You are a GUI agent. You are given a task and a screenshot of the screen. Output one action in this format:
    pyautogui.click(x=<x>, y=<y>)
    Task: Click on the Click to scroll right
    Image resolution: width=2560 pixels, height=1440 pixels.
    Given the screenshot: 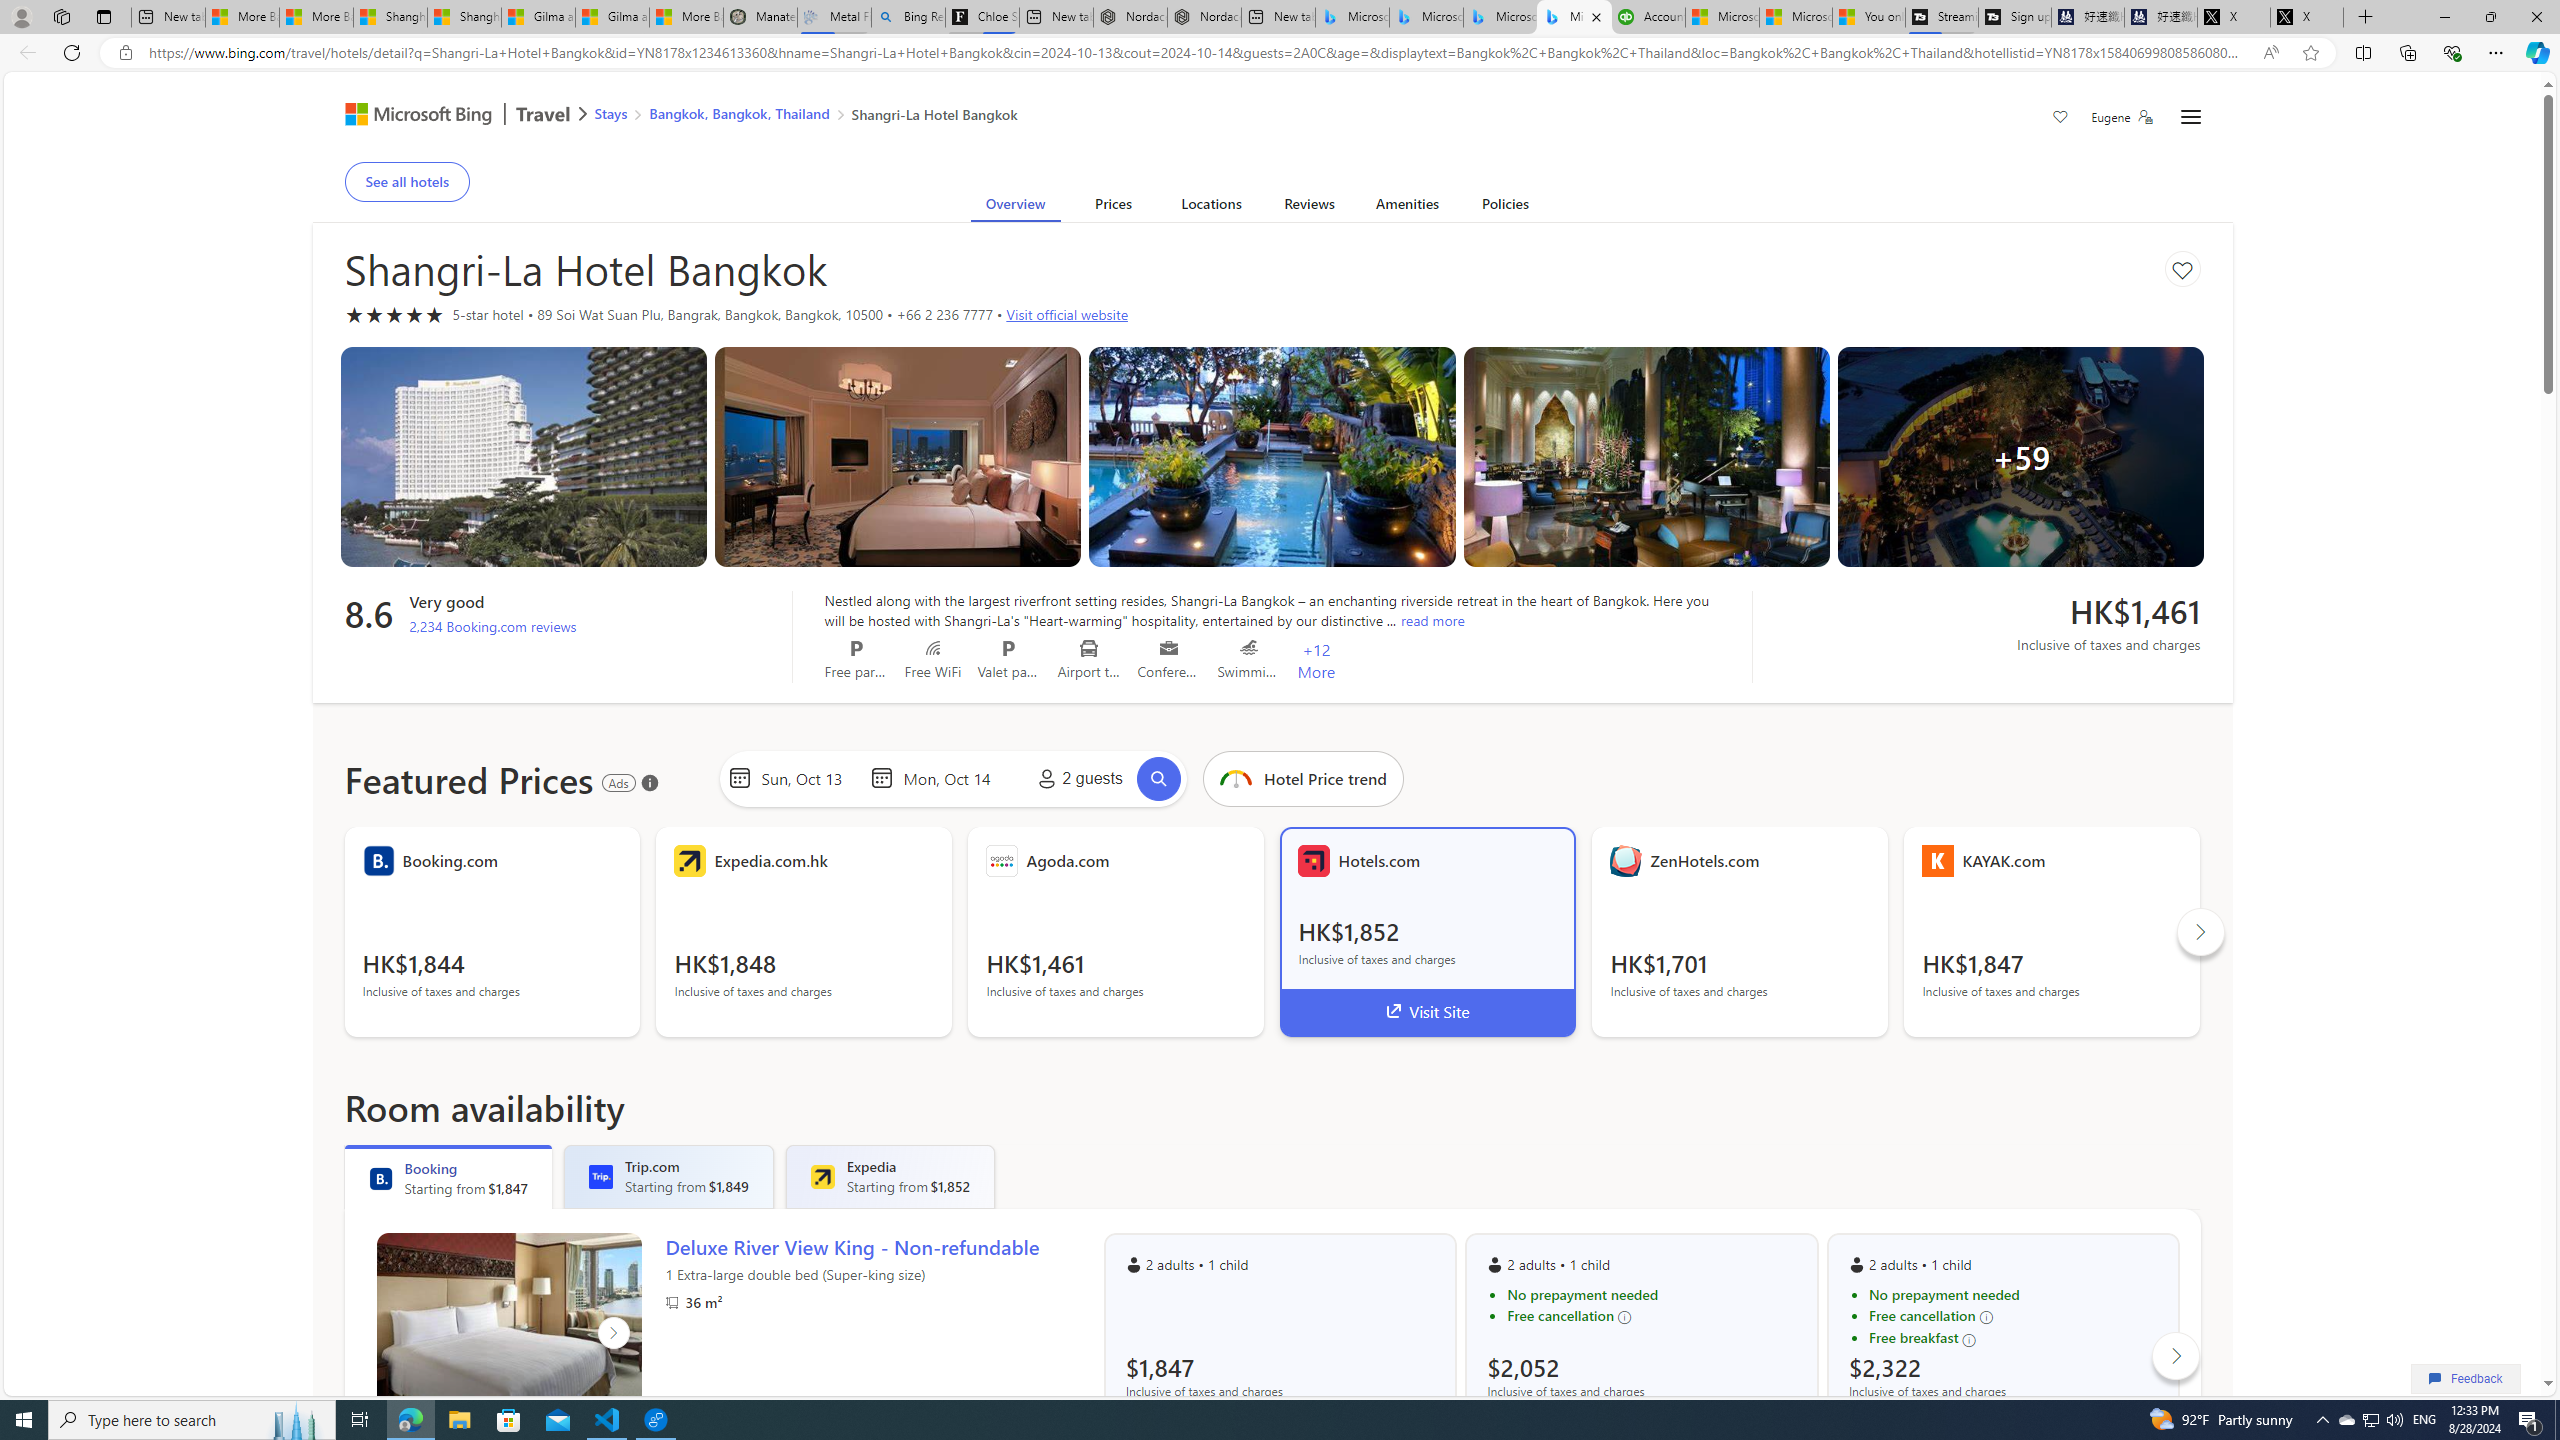 What is the action you would take?
    pyautogui.click(x=2176, y=1354)
    